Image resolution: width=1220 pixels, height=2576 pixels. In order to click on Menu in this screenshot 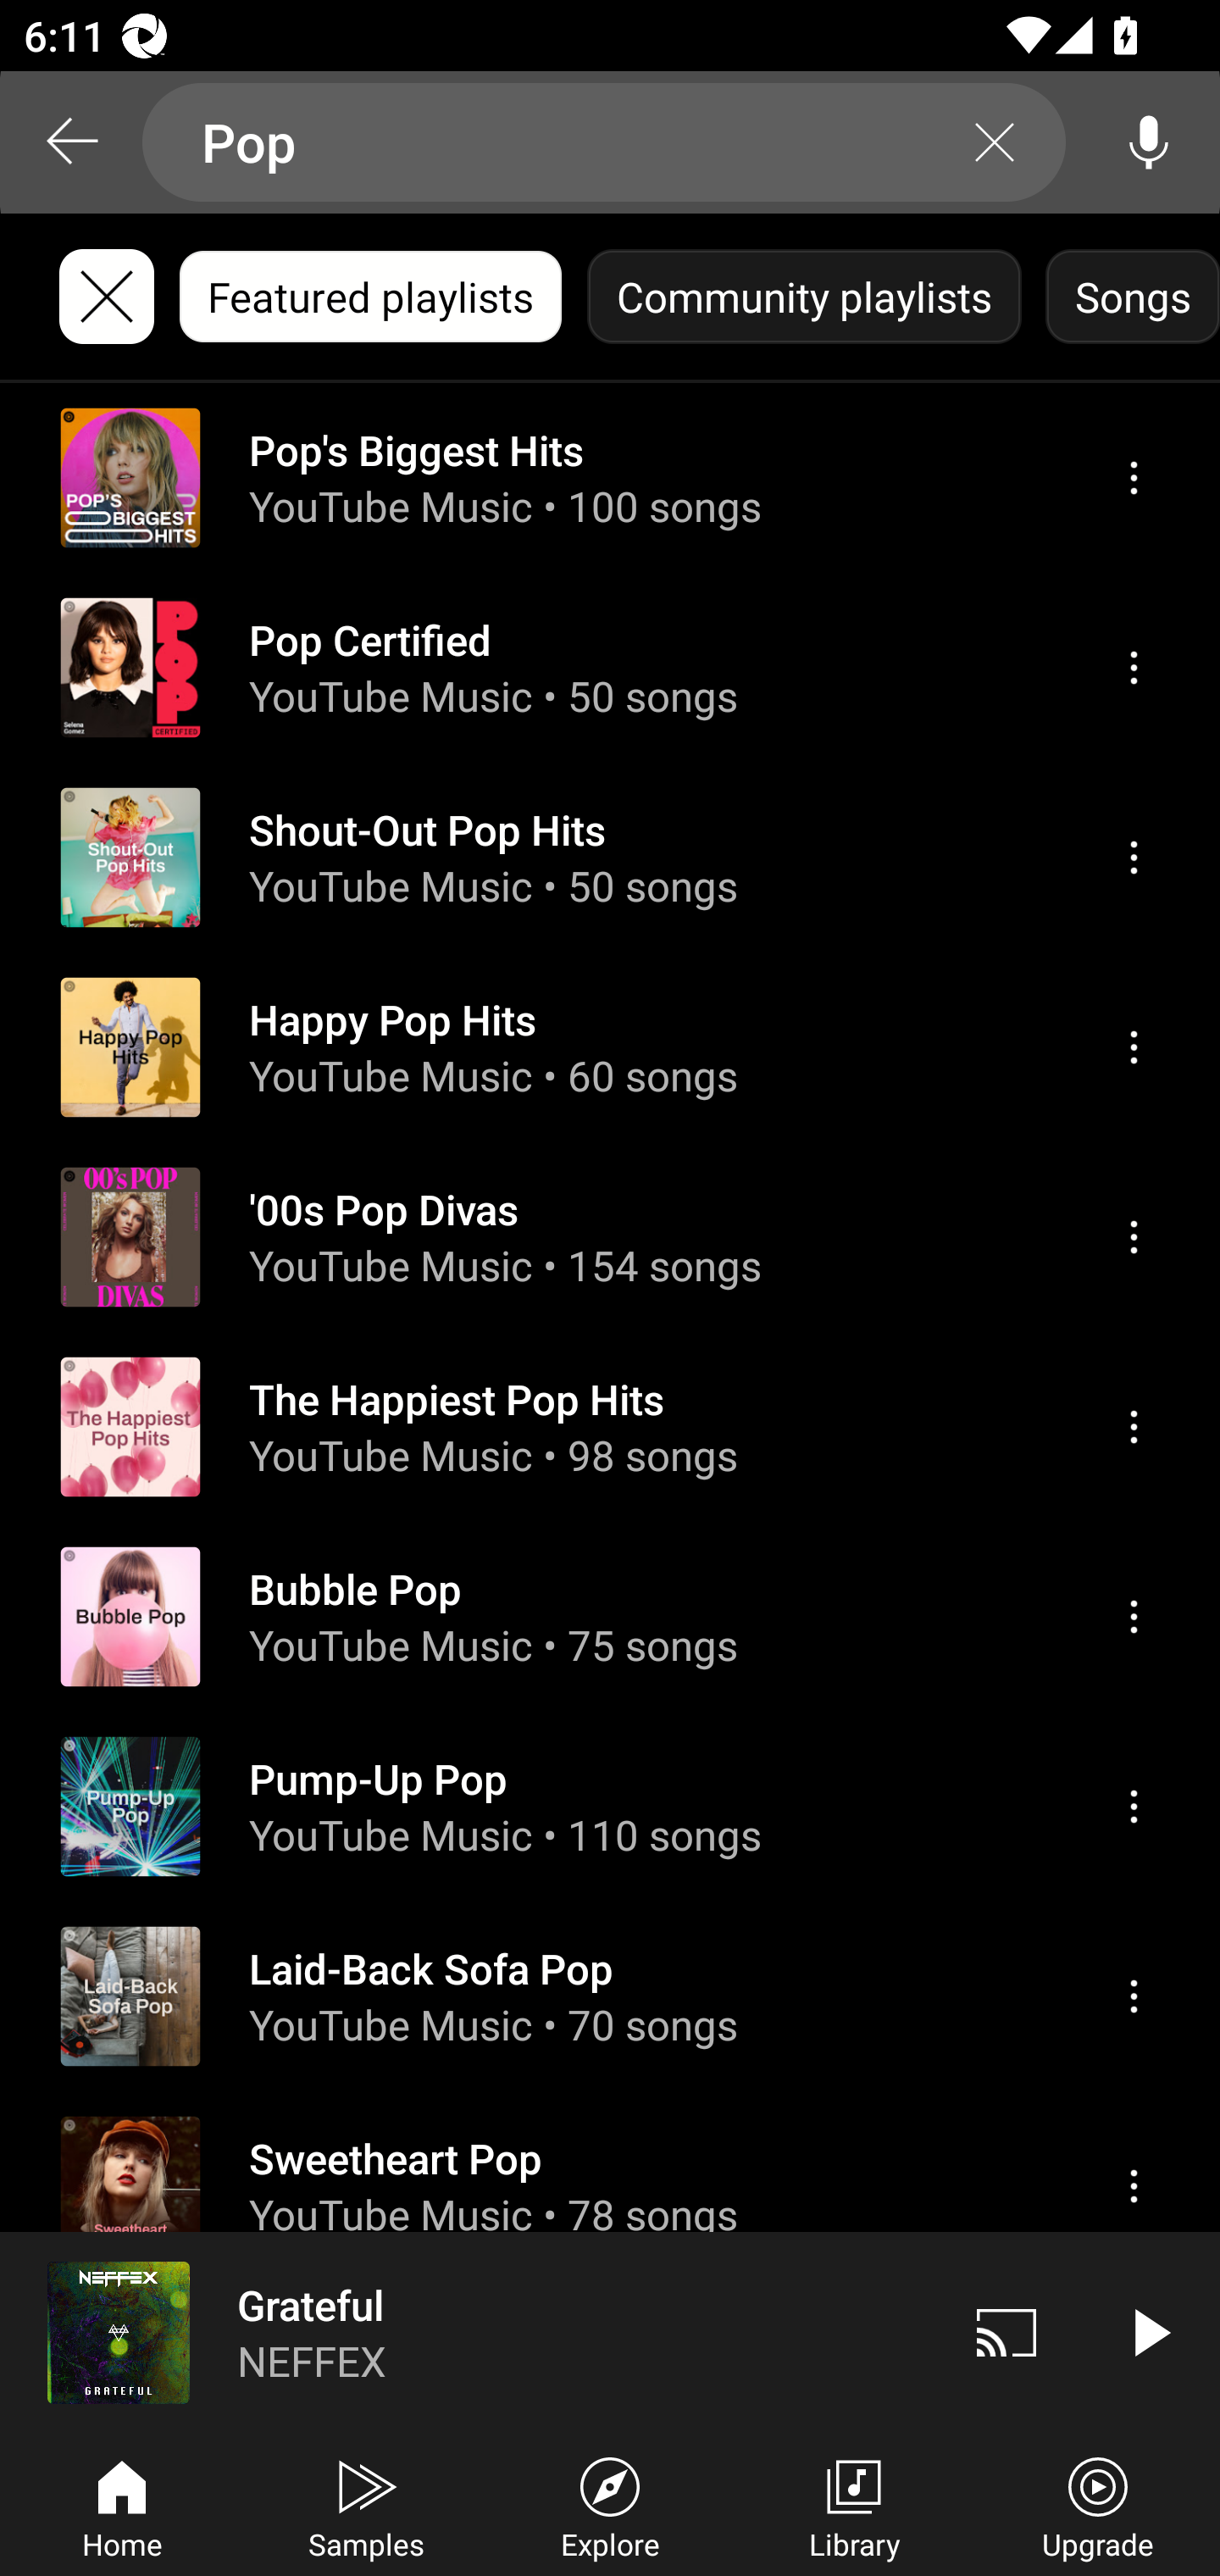, I will do `click(1134, 1996)`.